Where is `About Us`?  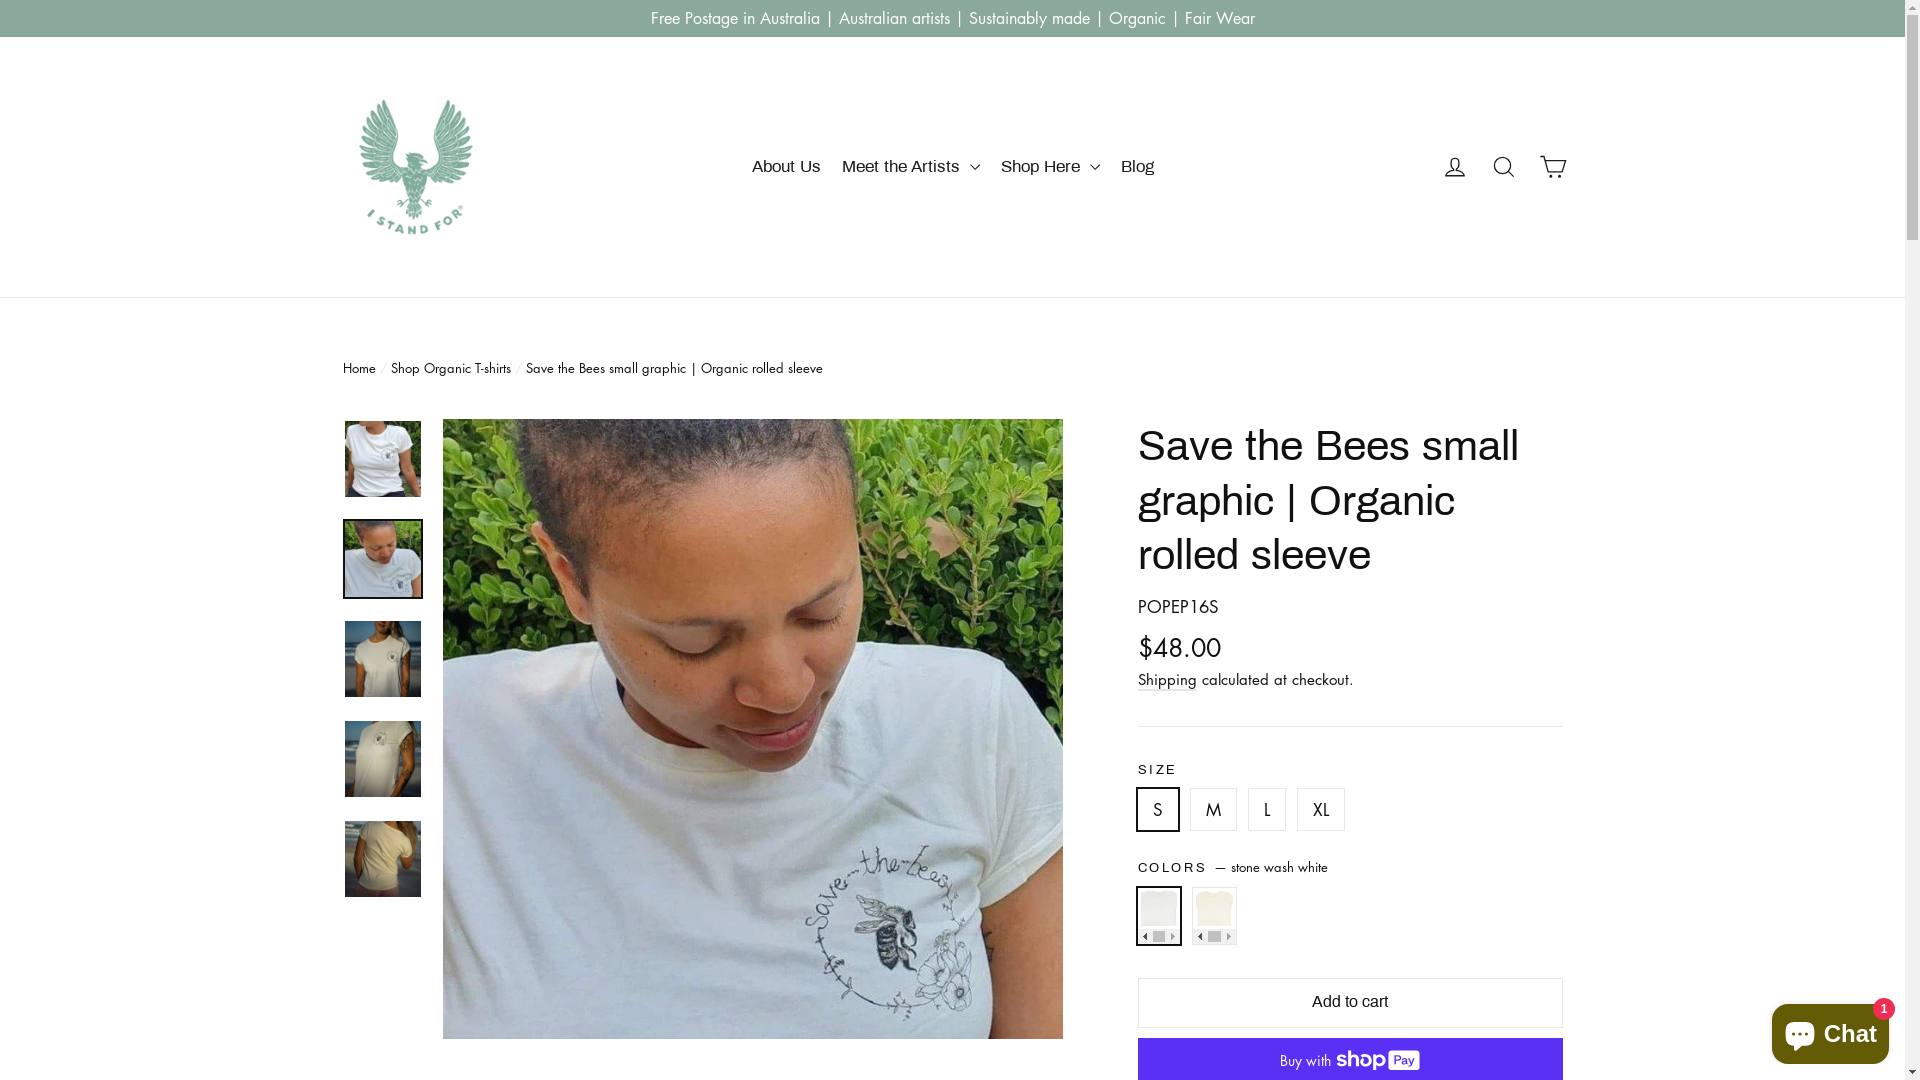
About Us is located at coordinates (786, 166).